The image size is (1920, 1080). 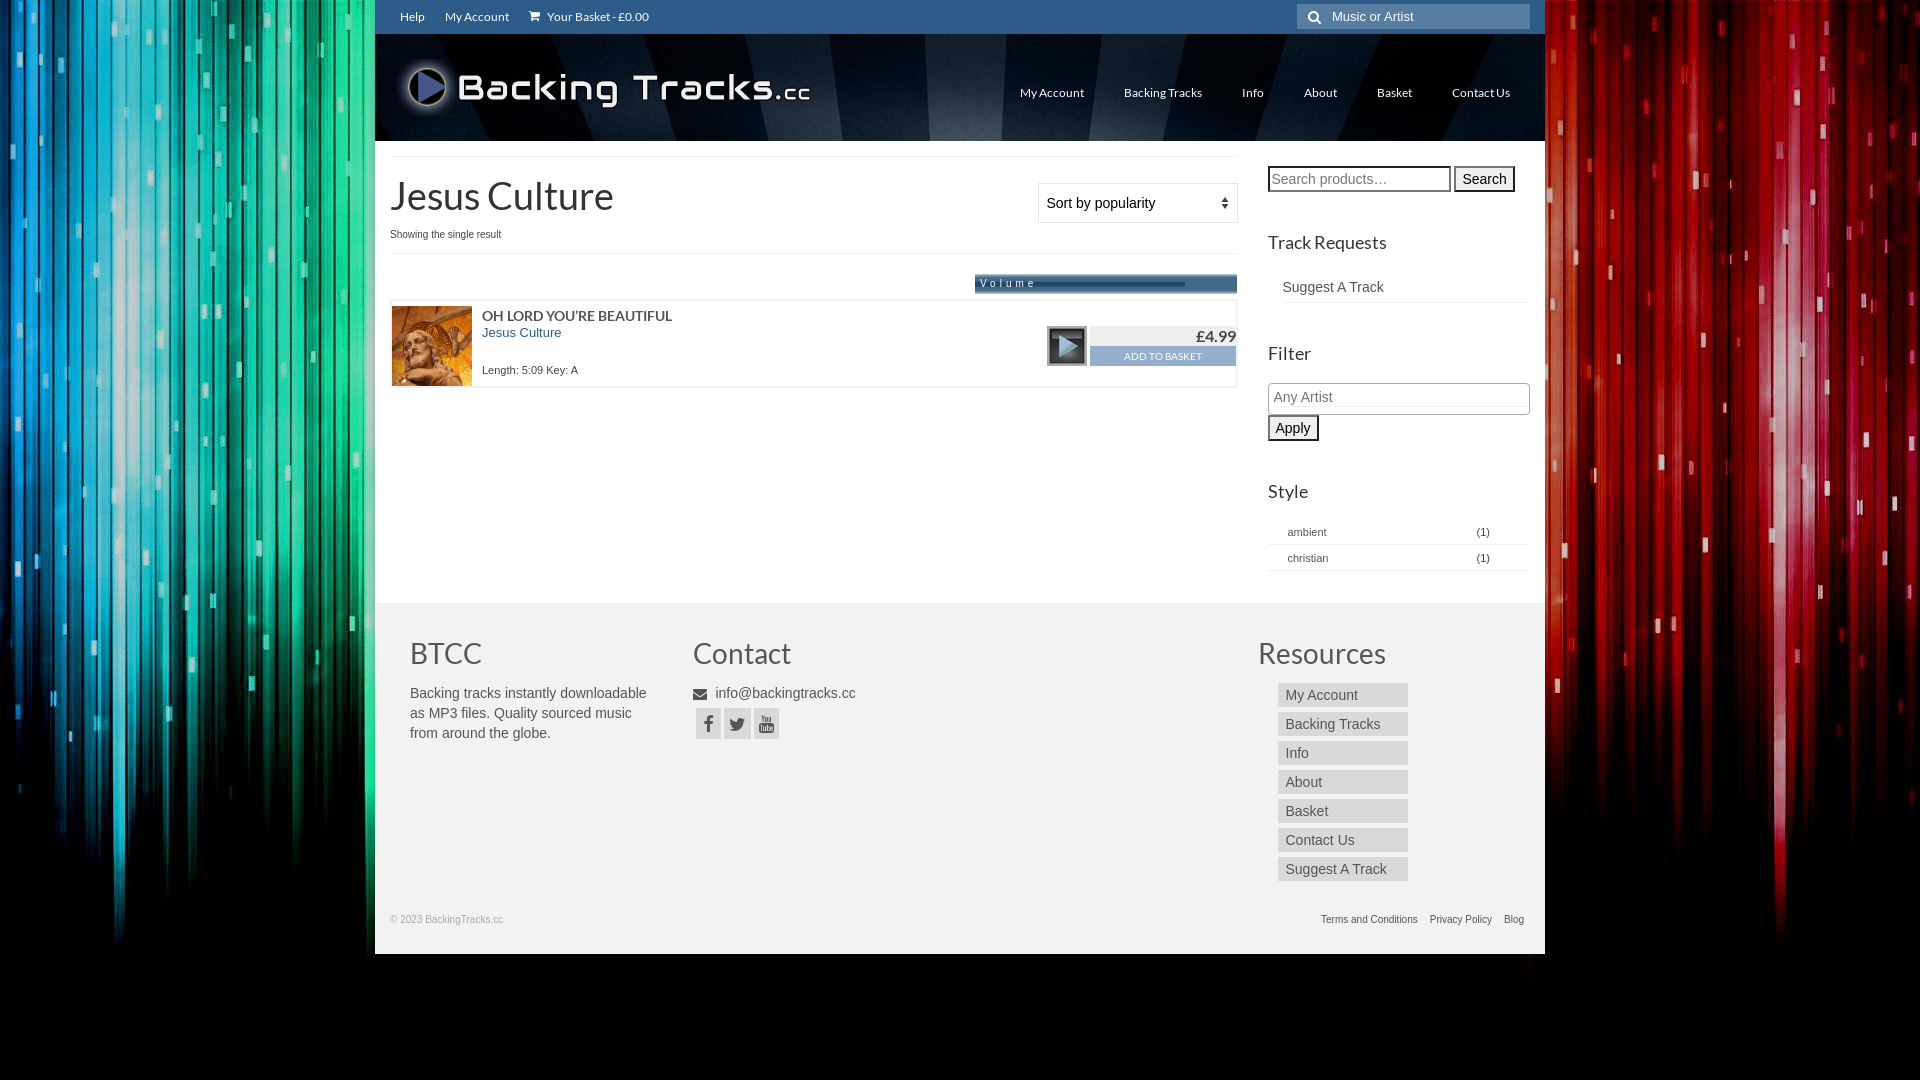 What do you see at coordinates (1514, 920) in the screenshot?
I see `Blog` at bounding box center [1514, 920].